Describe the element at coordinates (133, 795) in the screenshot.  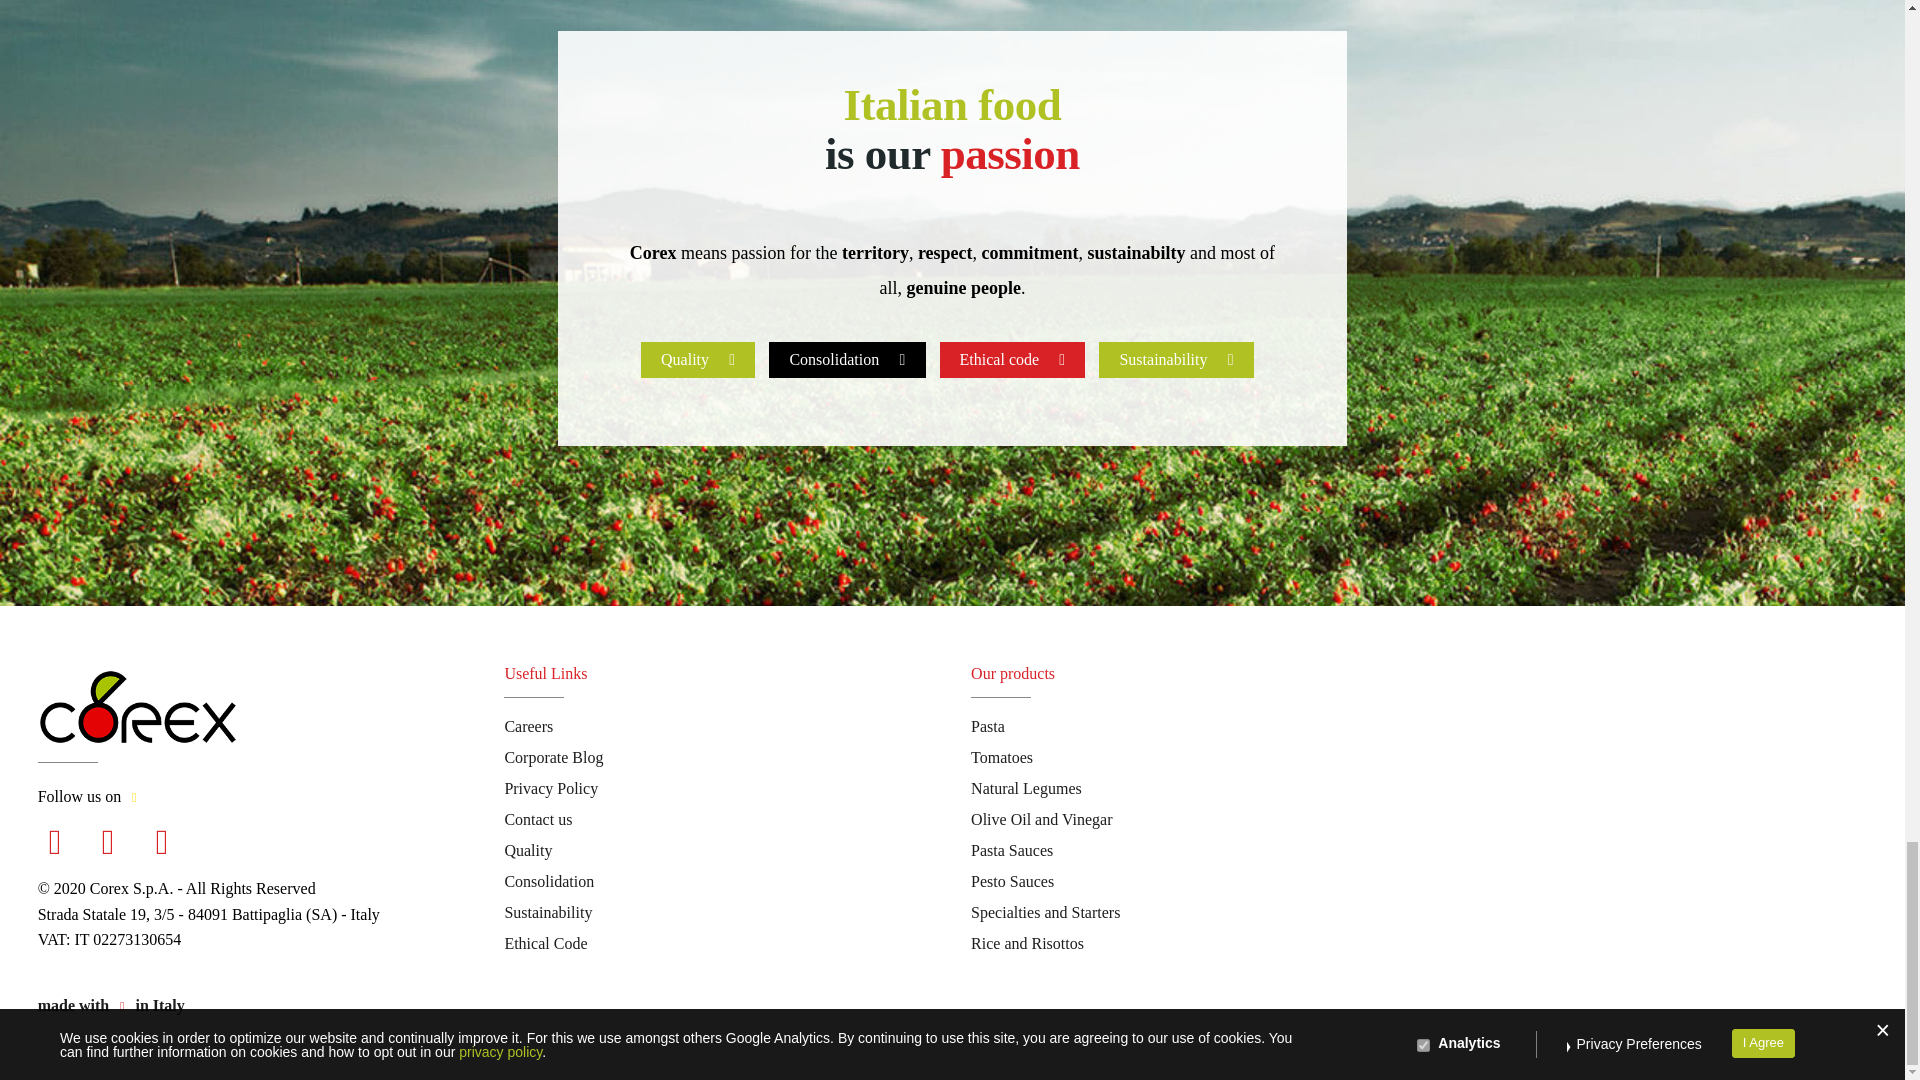
I see `Prelibato - Food Marketing` at that location.